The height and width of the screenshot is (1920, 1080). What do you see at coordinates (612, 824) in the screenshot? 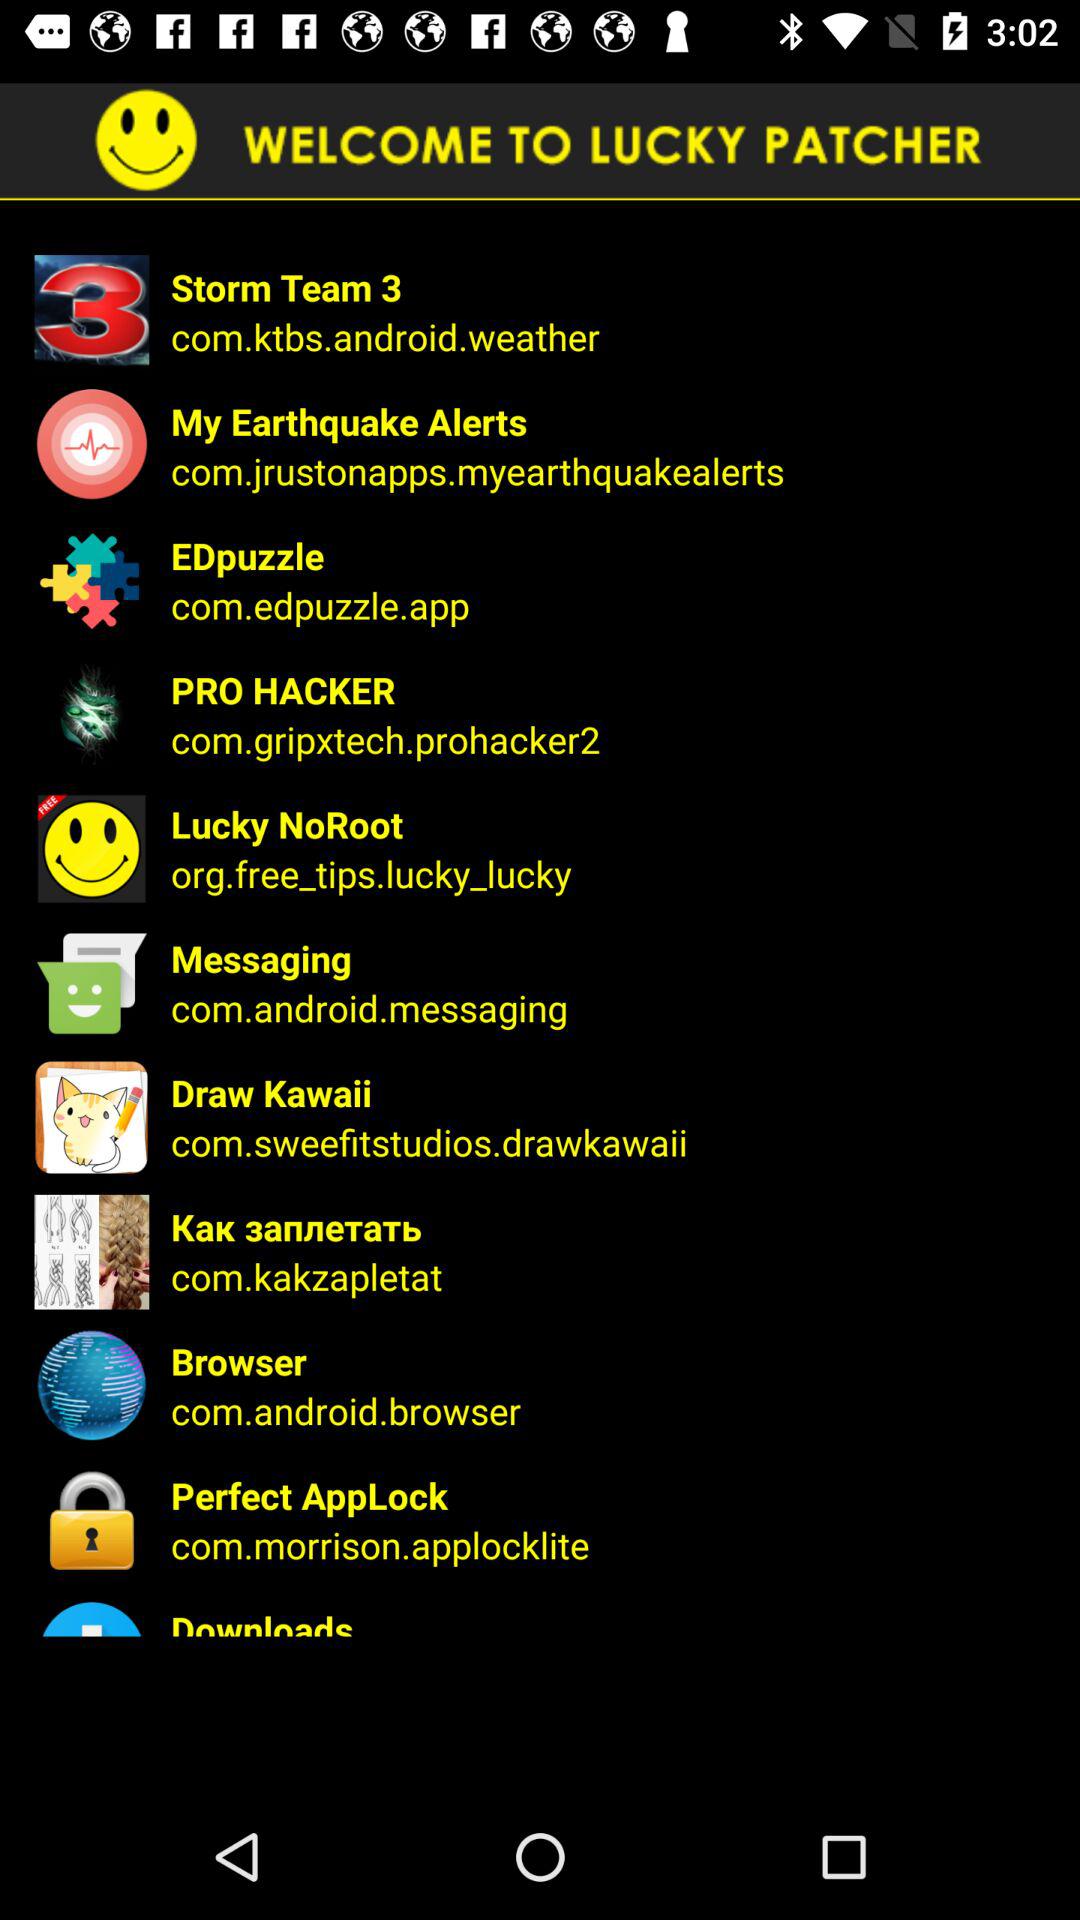
I see `swipe to lucky noroot app` at bounding box center [612, 824].